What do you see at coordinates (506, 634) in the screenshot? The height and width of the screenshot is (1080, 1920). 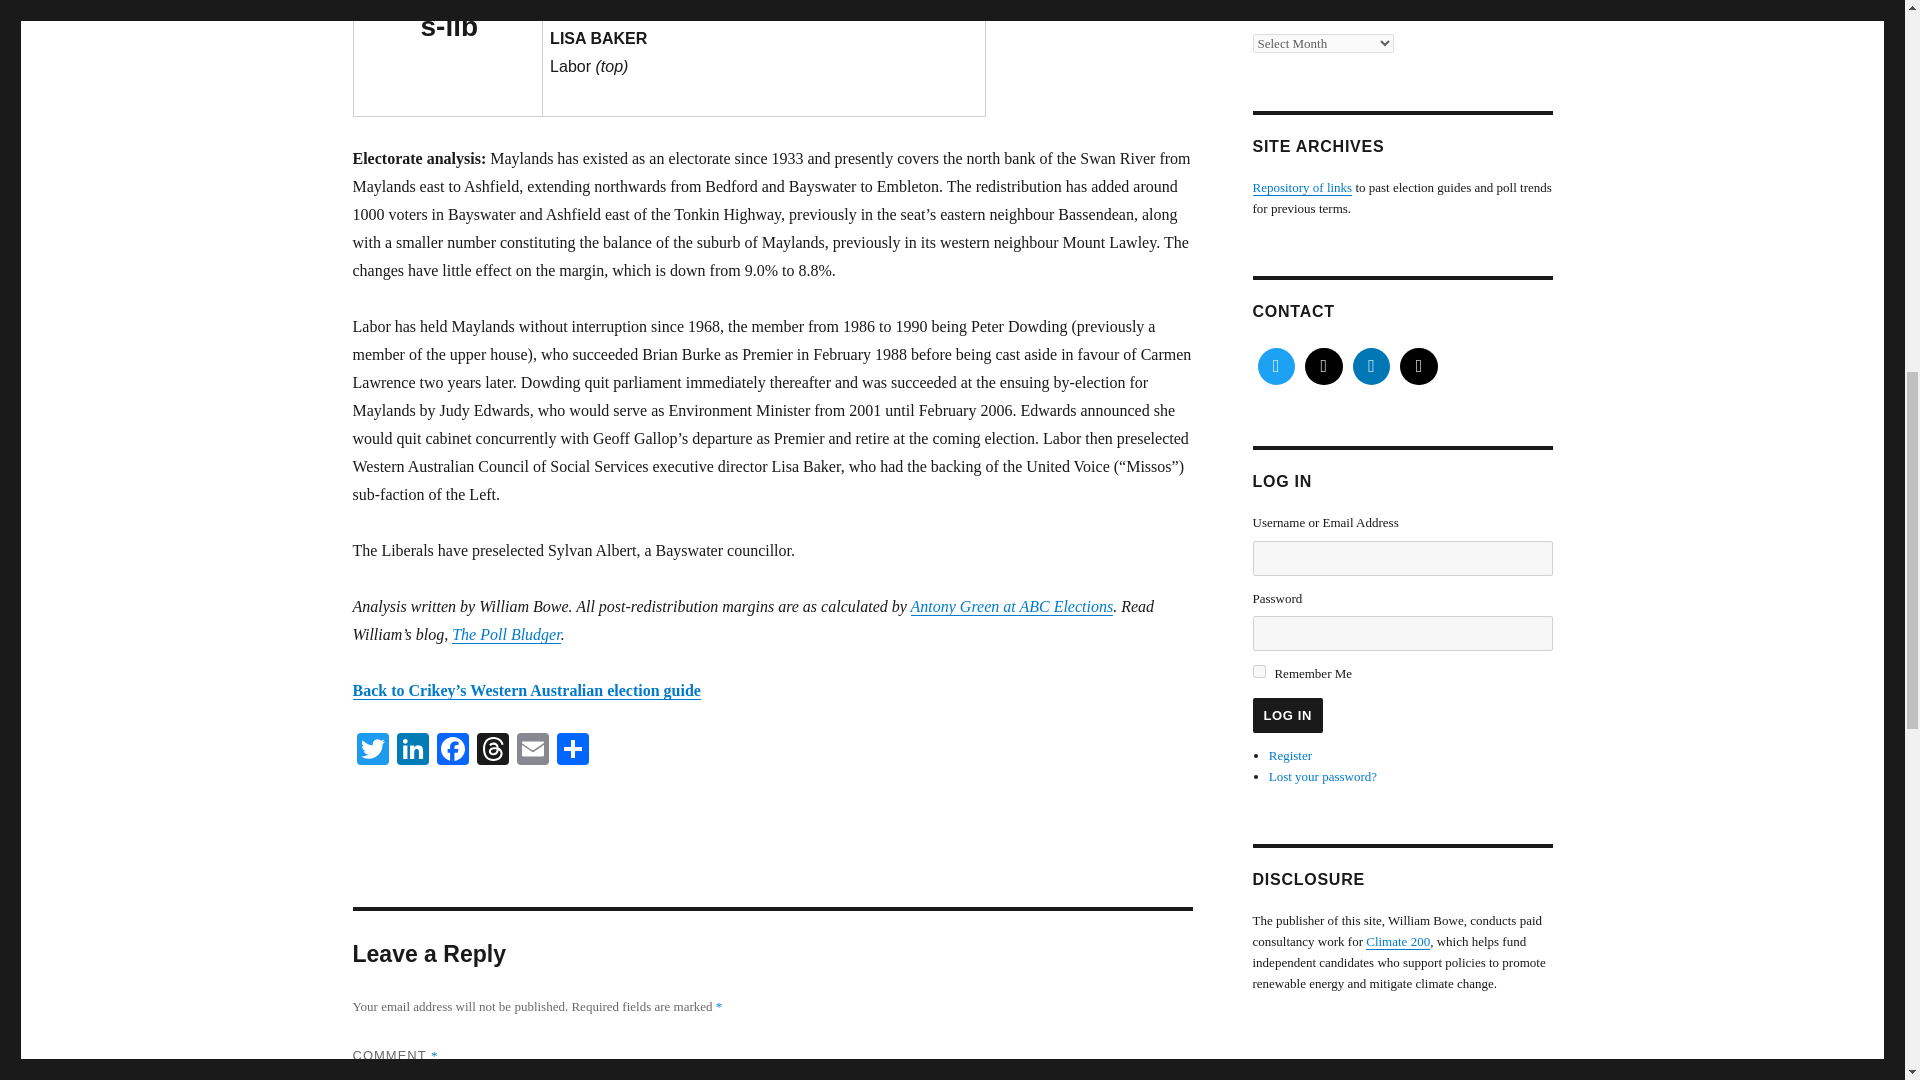 I see `The Poll Bludger` at bounding box center [506, 634].